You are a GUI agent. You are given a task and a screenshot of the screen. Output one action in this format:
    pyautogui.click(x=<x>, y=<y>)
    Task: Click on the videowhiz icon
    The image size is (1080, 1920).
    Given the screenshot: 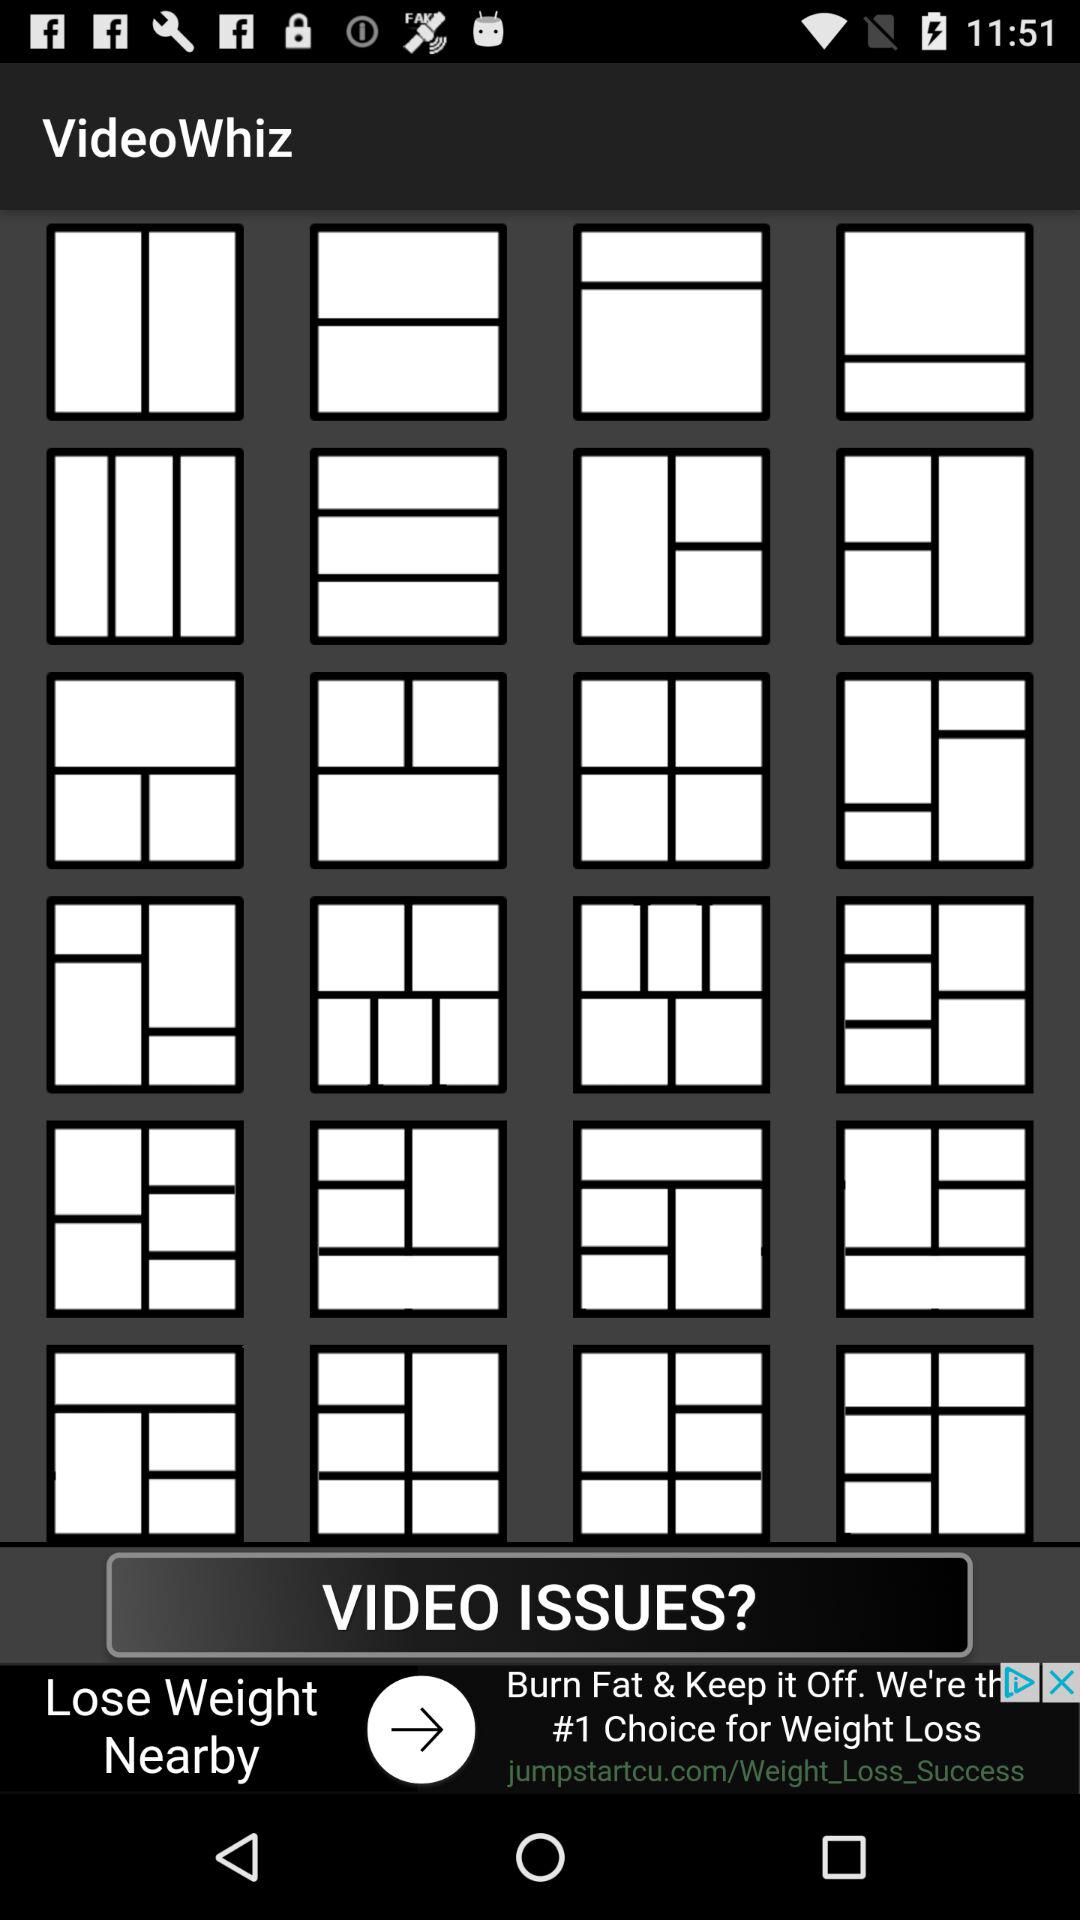 What is the action you would take?
    pyautogui.click(x=672, y=1436)
    